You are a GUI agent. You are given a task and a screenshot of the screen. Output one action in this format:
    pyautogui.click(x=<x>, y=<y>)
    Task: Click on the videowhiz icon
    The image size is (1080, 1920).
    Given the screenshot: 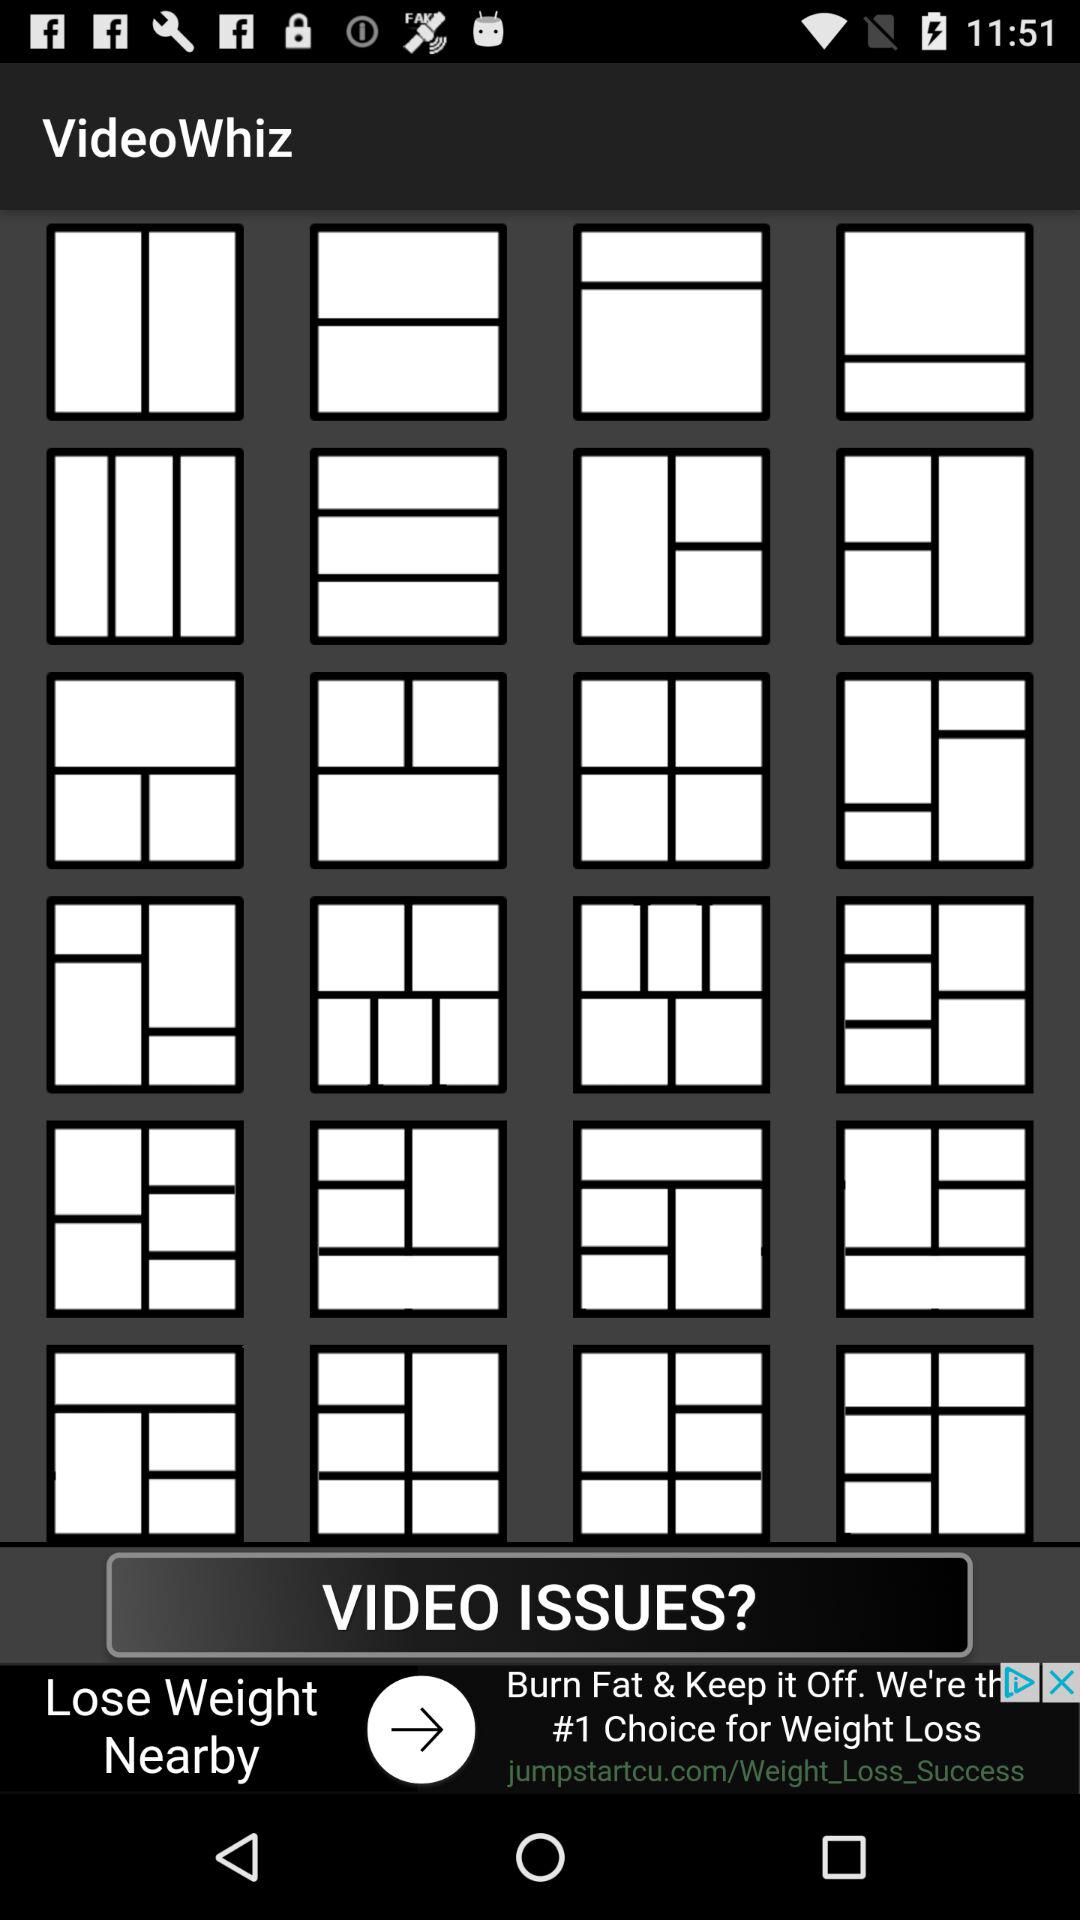 What is the action you would take?
    pyautogui.click(x=672, y=1436)
    